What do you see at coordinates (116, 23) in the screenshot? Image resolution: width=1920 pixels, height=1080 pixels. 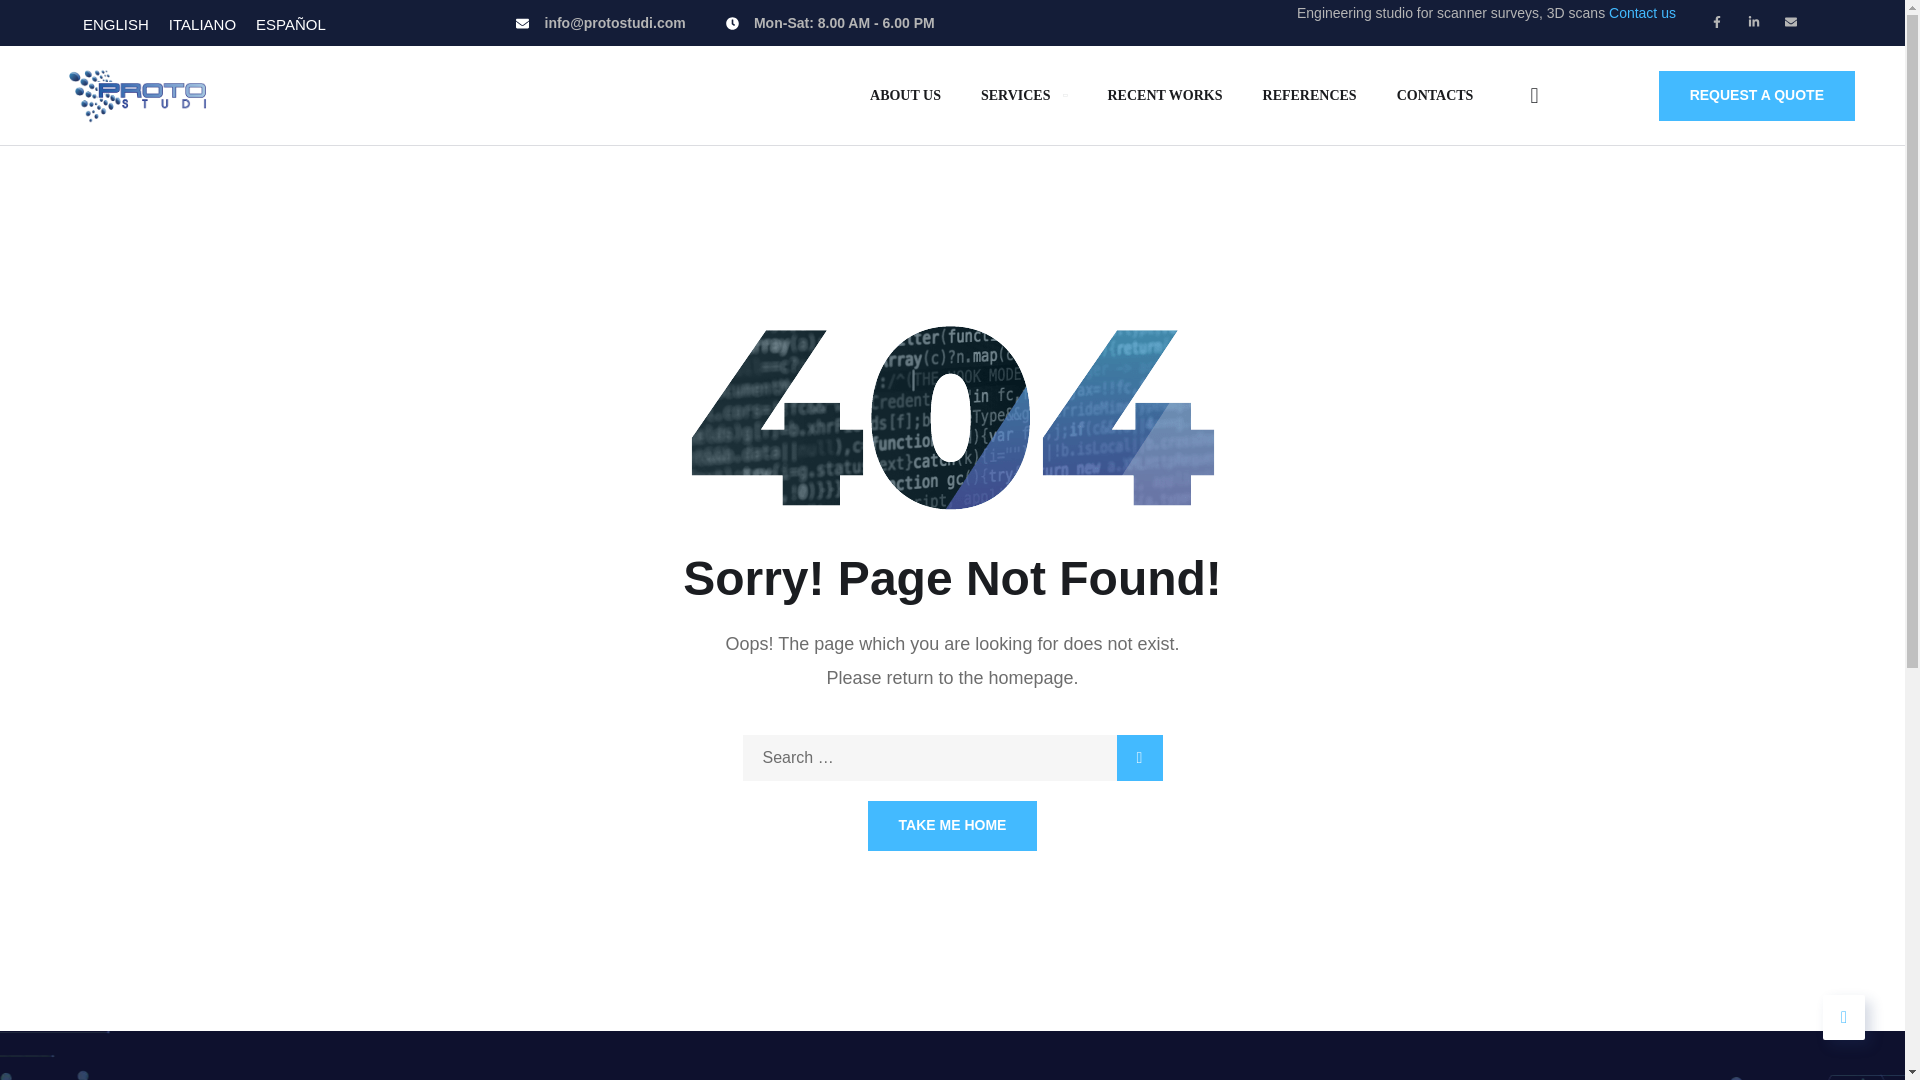 I see `ENGLISH` at bounding box center [116, 23].